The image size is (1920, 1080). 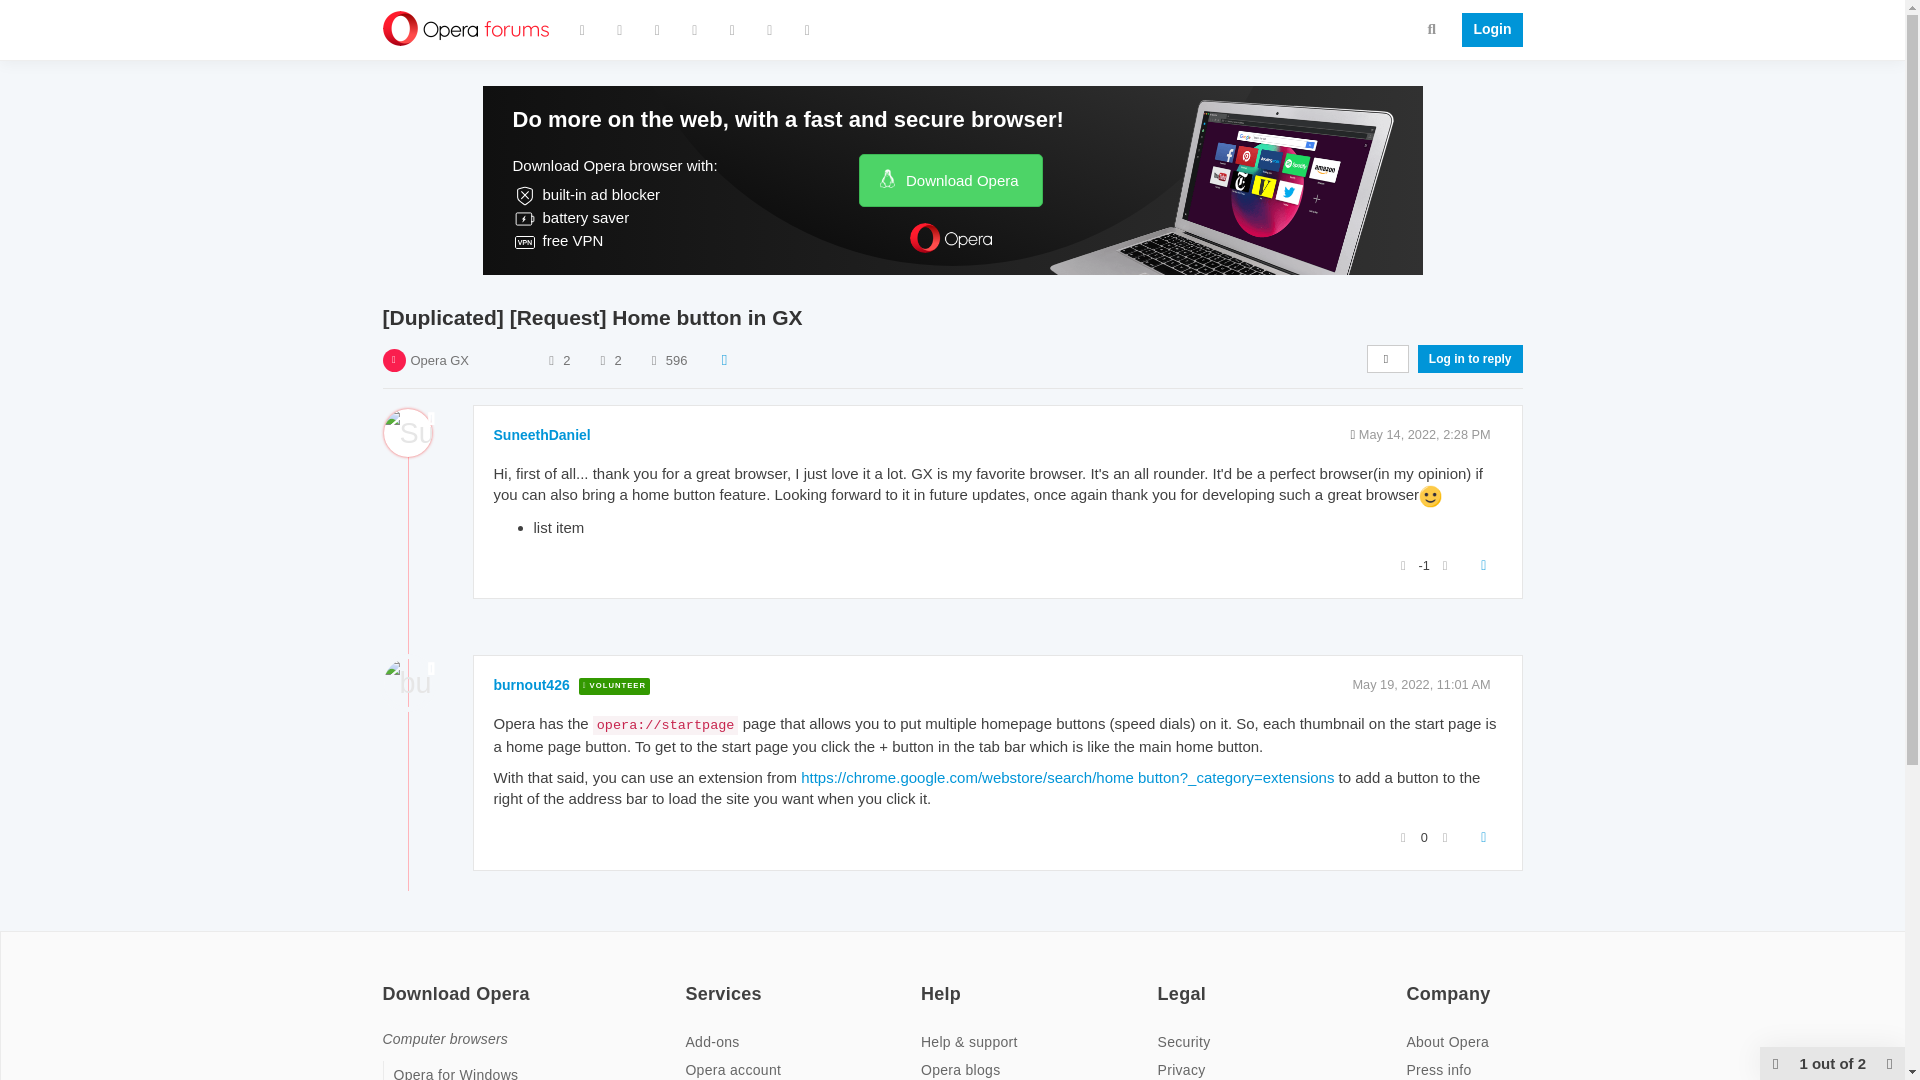 What do you see at coordinates (1163, 981) in the screenshot?
I see `on` at bounding box center [1163, 981].